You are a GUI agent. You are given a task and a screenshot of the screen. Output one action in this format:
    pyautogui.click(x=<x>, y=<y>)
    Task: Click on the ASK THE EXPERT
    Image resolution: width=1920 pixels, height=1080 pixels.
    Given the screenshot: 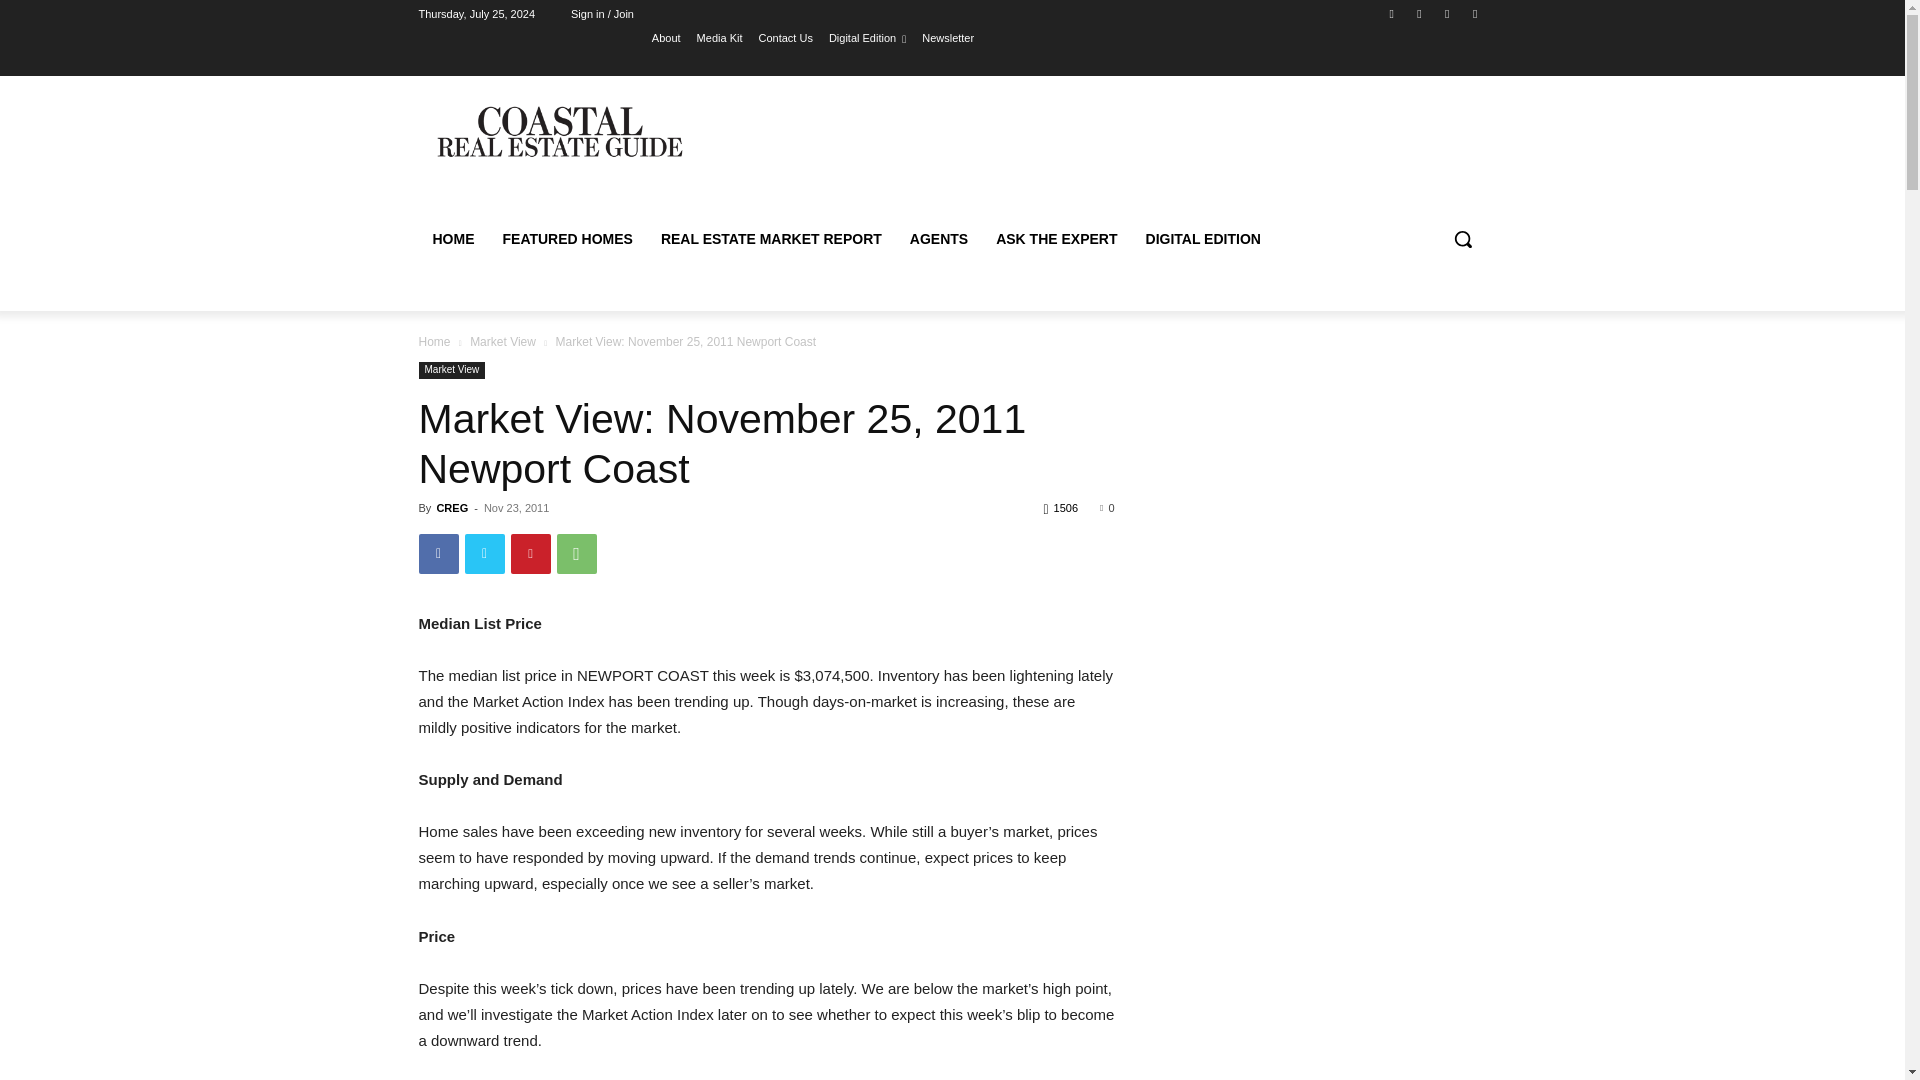 What is the action you would take?
    pyautogui.click(x=1056, y=238)
    